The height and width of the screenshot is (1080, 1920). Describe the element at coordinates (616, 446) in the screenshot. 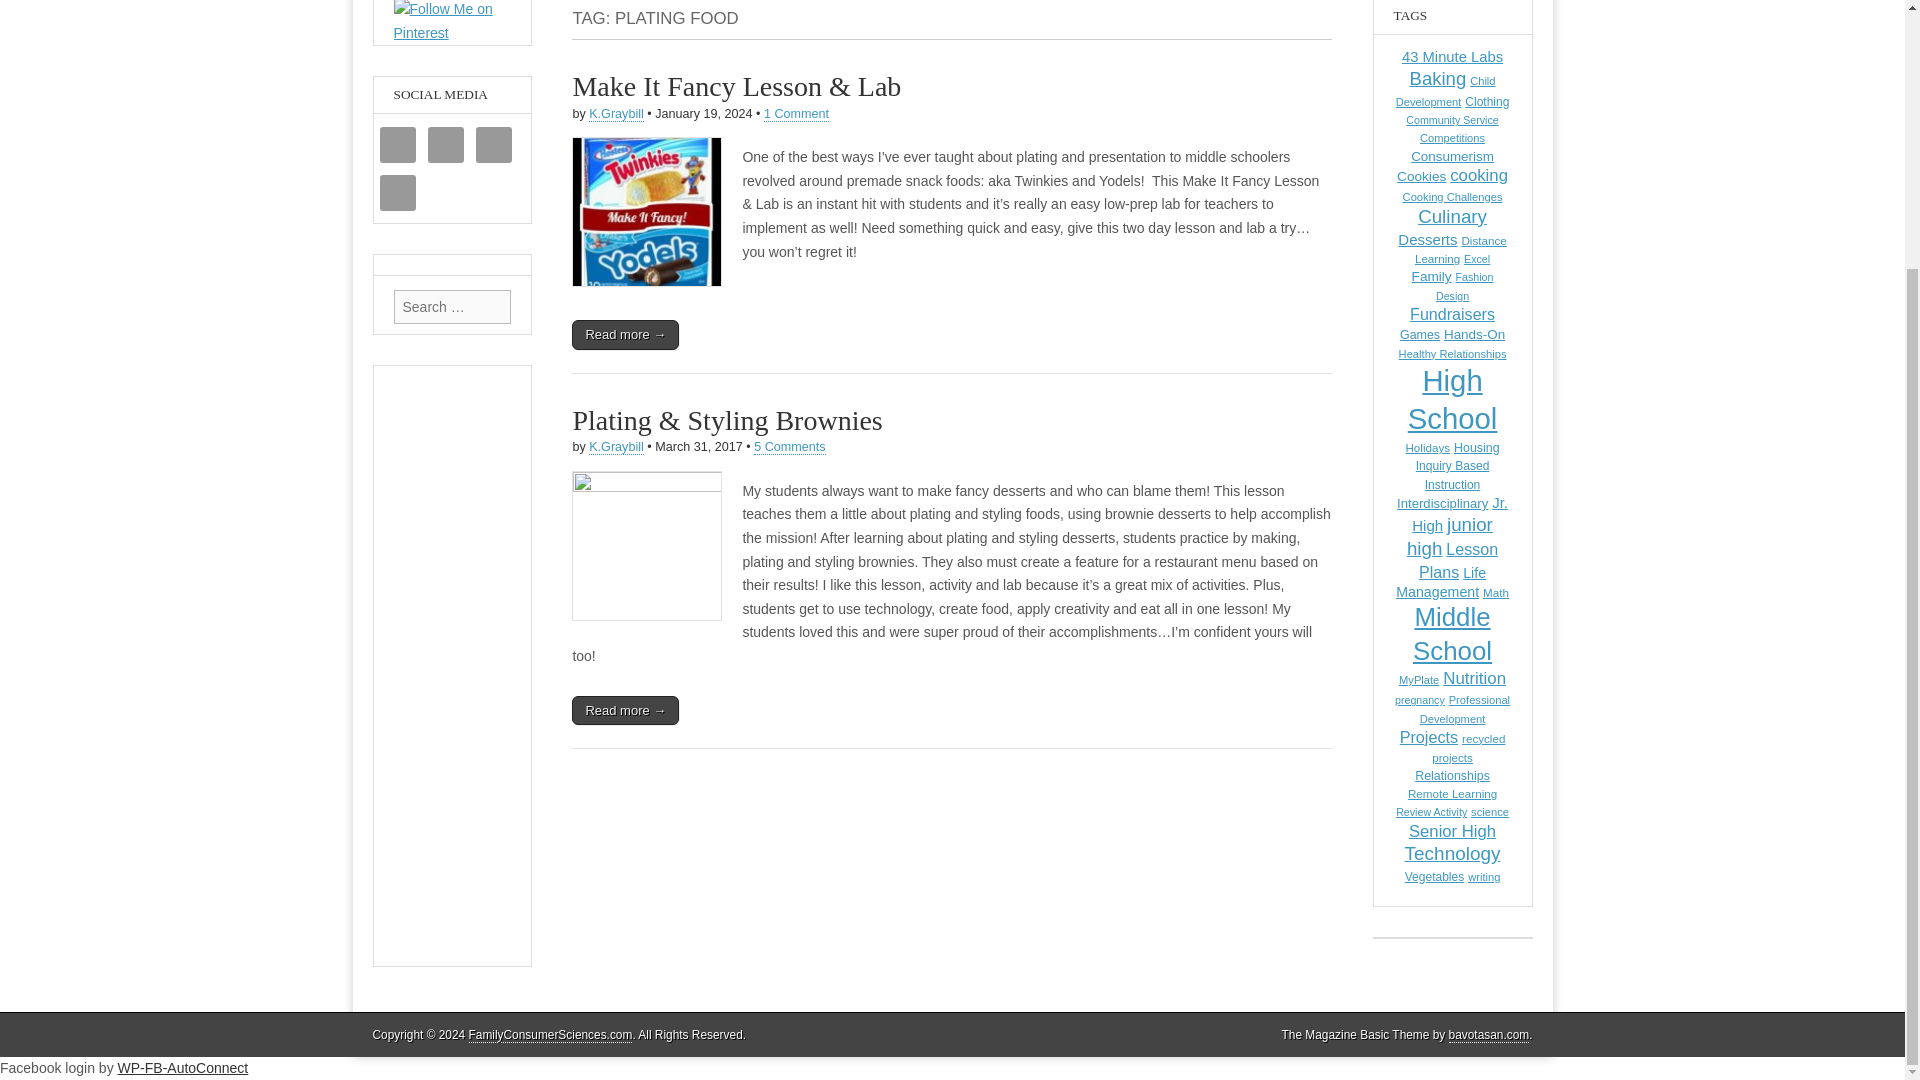

I see `Posts by K.Graybill` at that location.